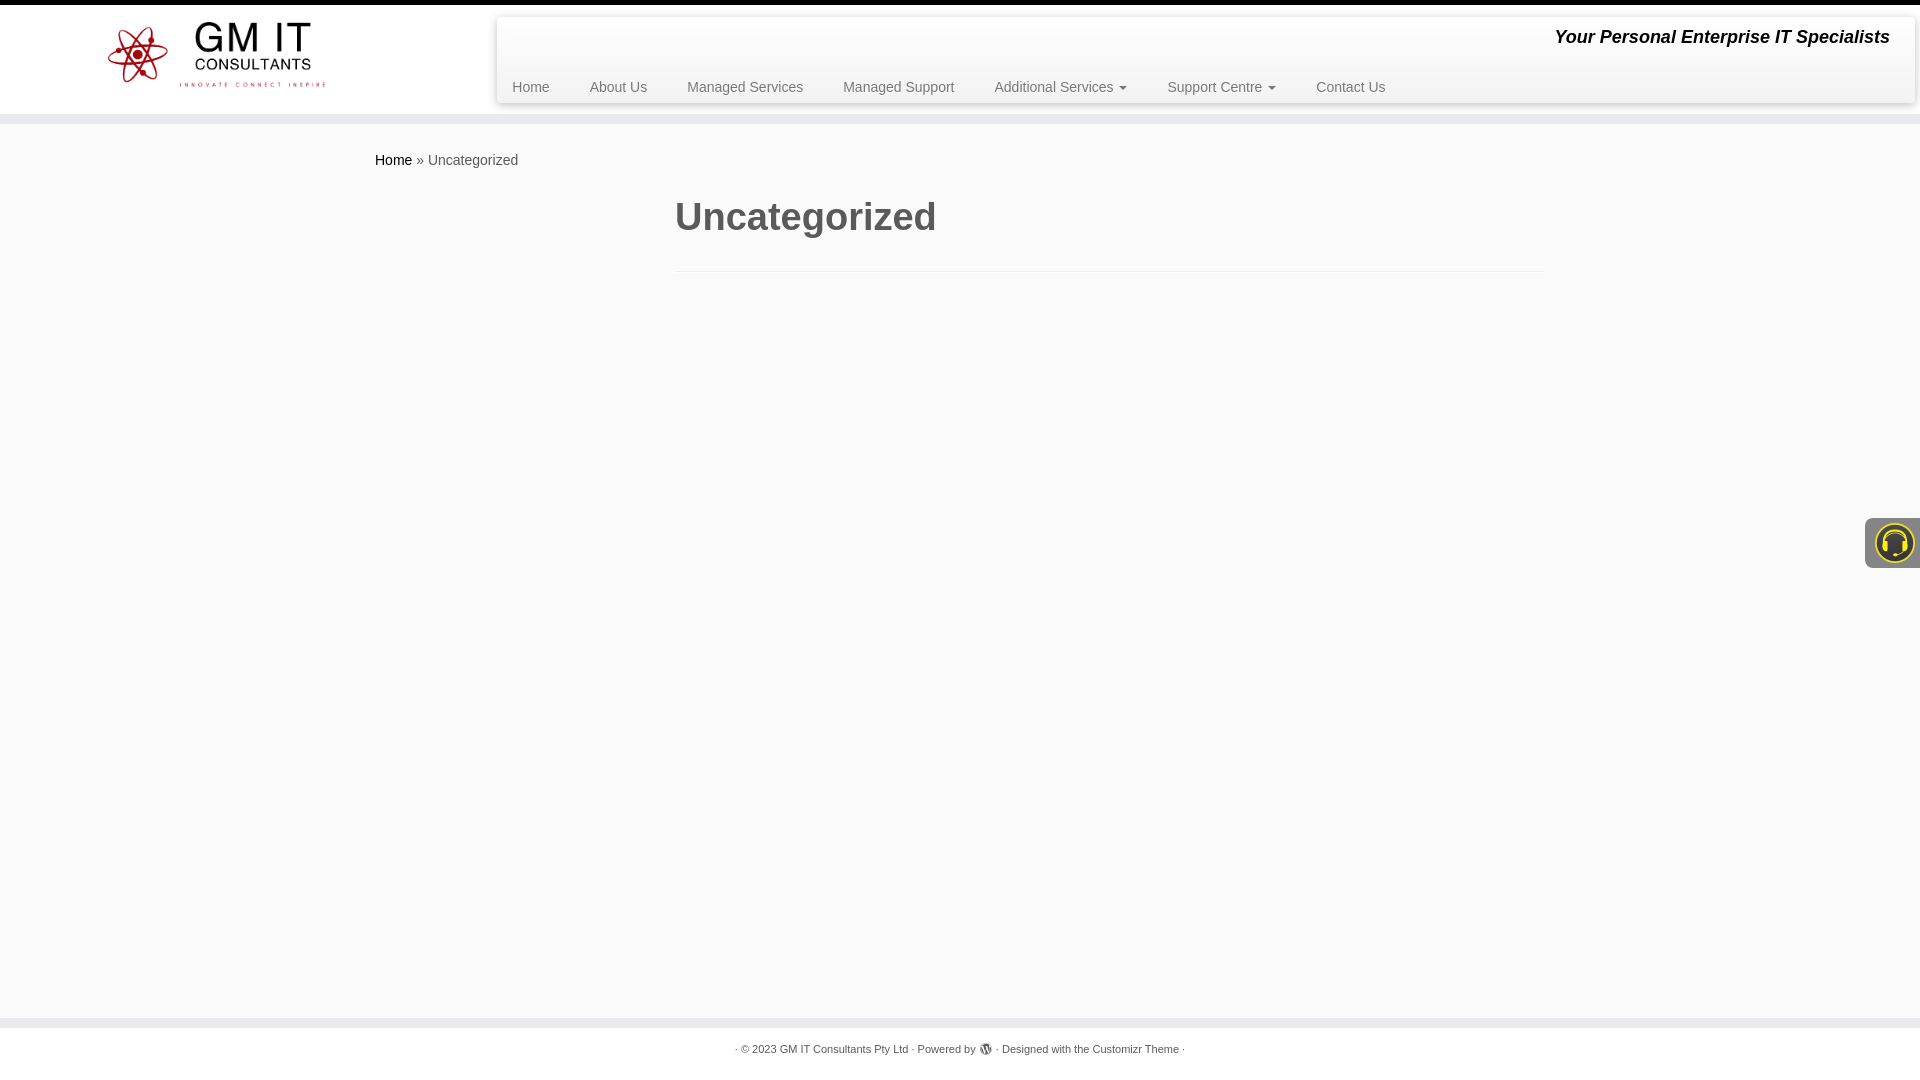 Image resolution: width=1920 pixels, height=1080 pixels. I want to click on Customizr Theme, so click(1136, 1050).